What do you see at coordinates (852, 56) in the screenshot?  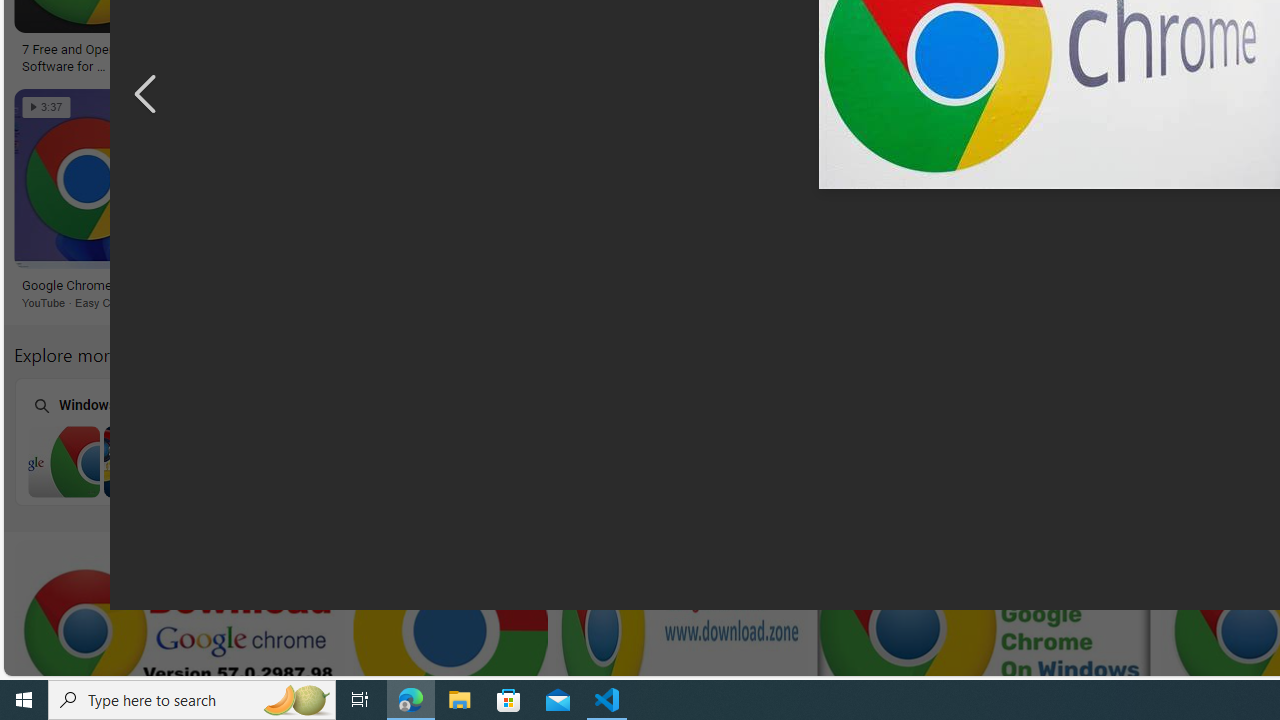 I see `How to download google chrome apps - snoml` at bounding box center [852, 56].